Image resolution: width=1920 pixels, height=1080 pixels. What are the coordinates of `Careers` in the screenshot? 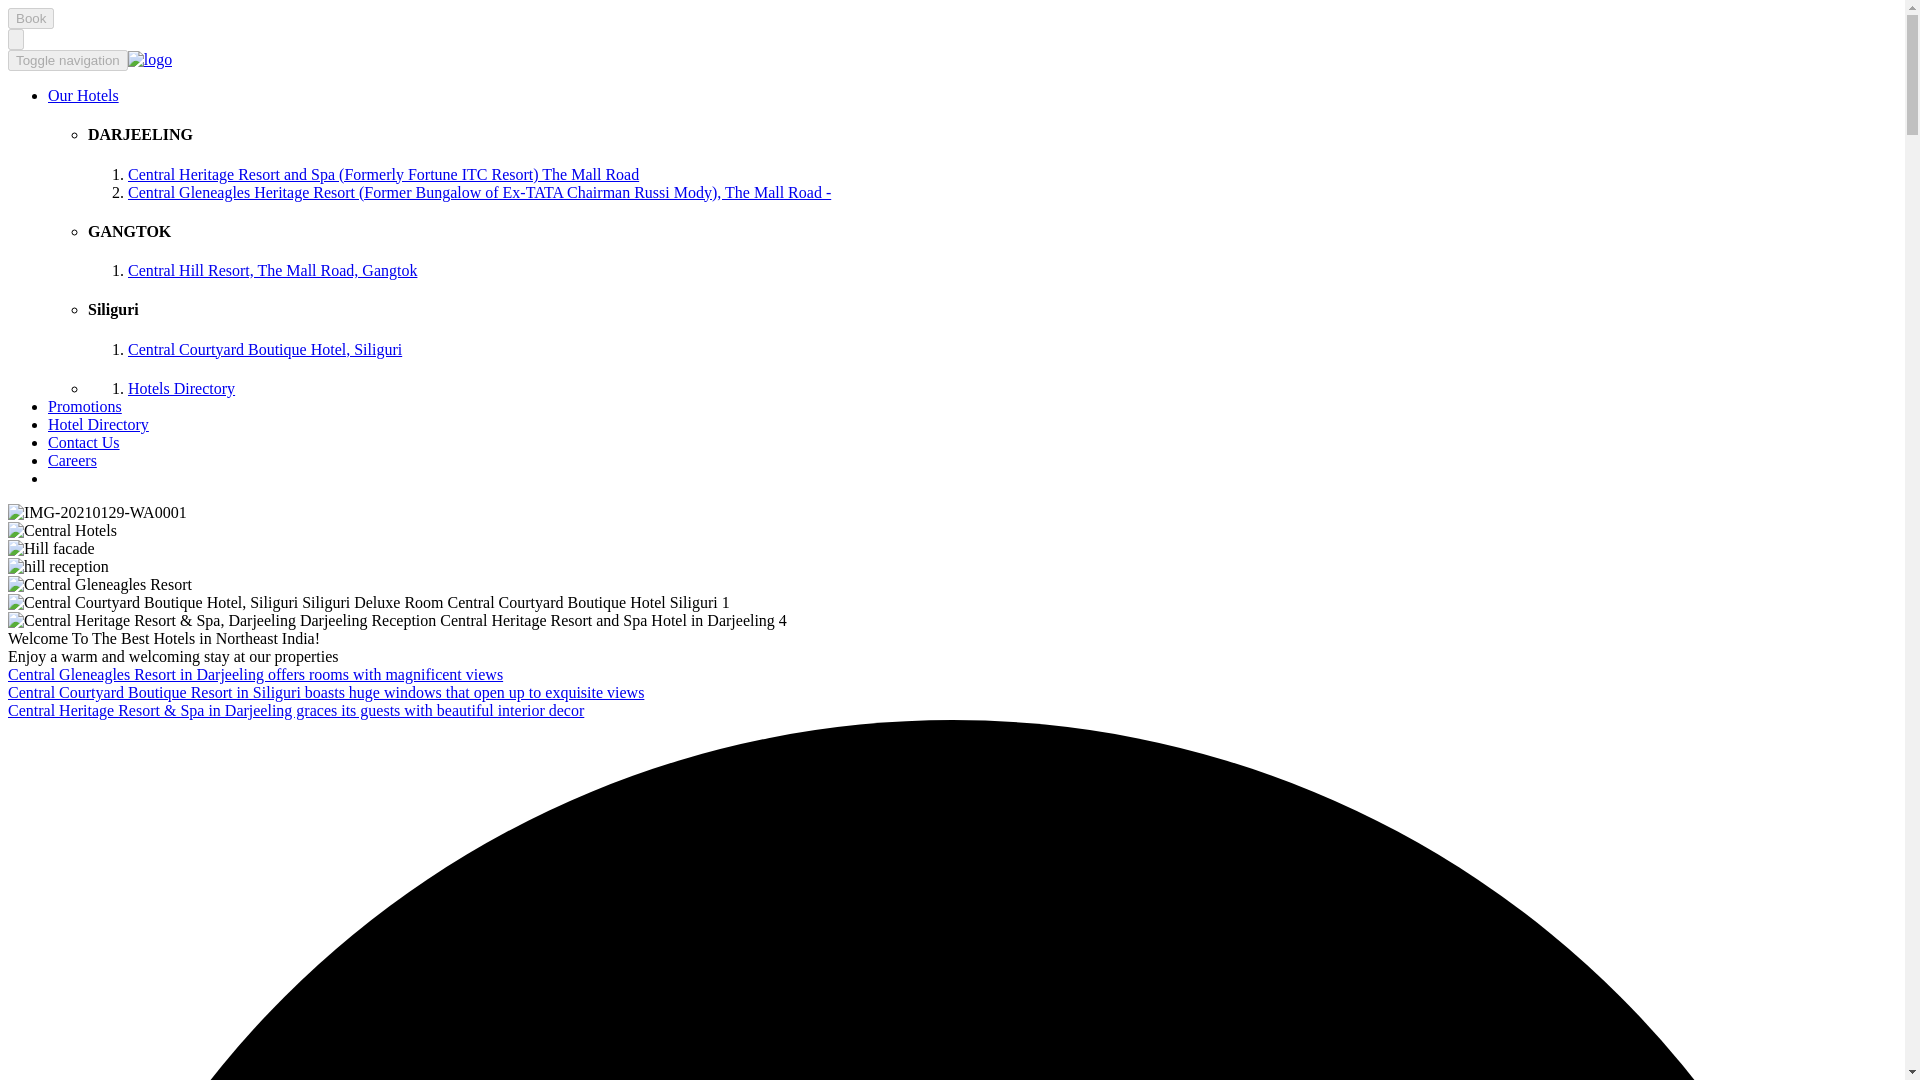 It's located at (72, 460).